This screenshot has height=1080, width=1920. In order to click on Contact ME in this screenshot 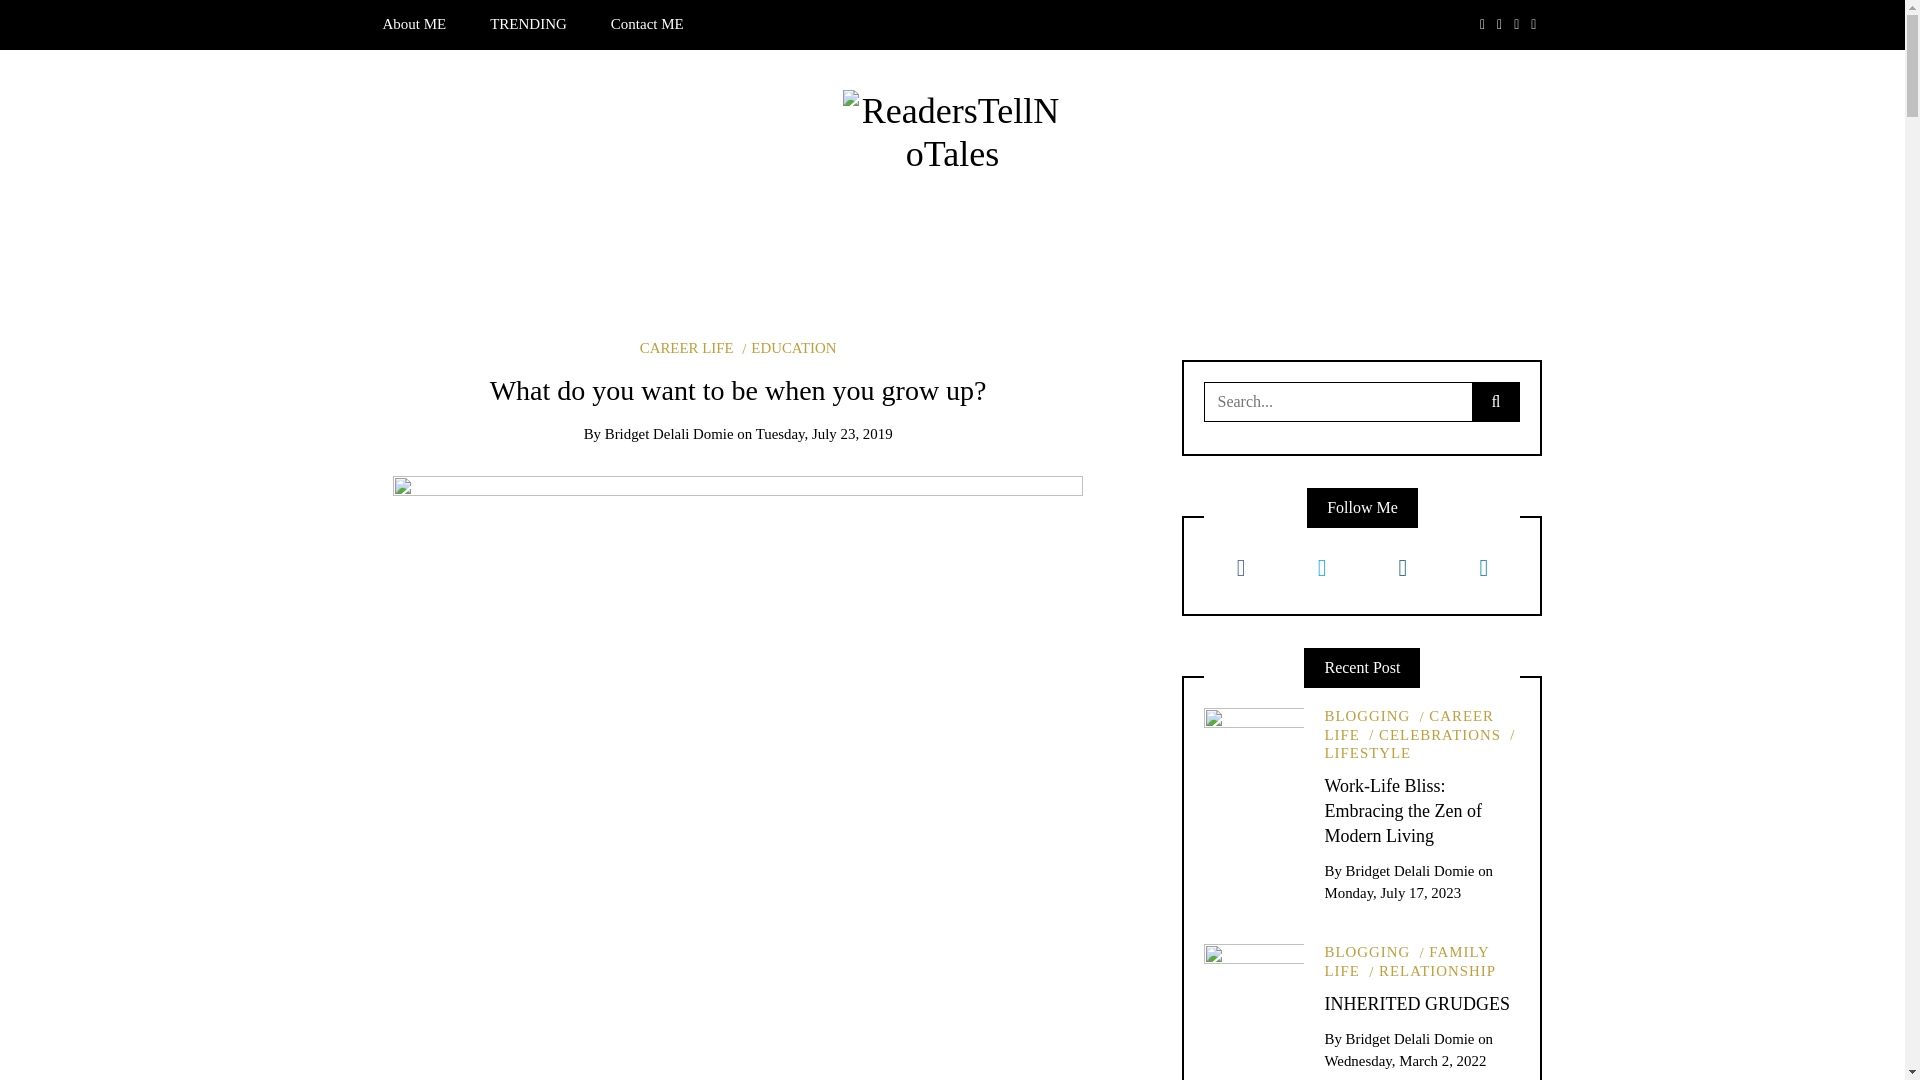, I will do `click(648, 24)`.